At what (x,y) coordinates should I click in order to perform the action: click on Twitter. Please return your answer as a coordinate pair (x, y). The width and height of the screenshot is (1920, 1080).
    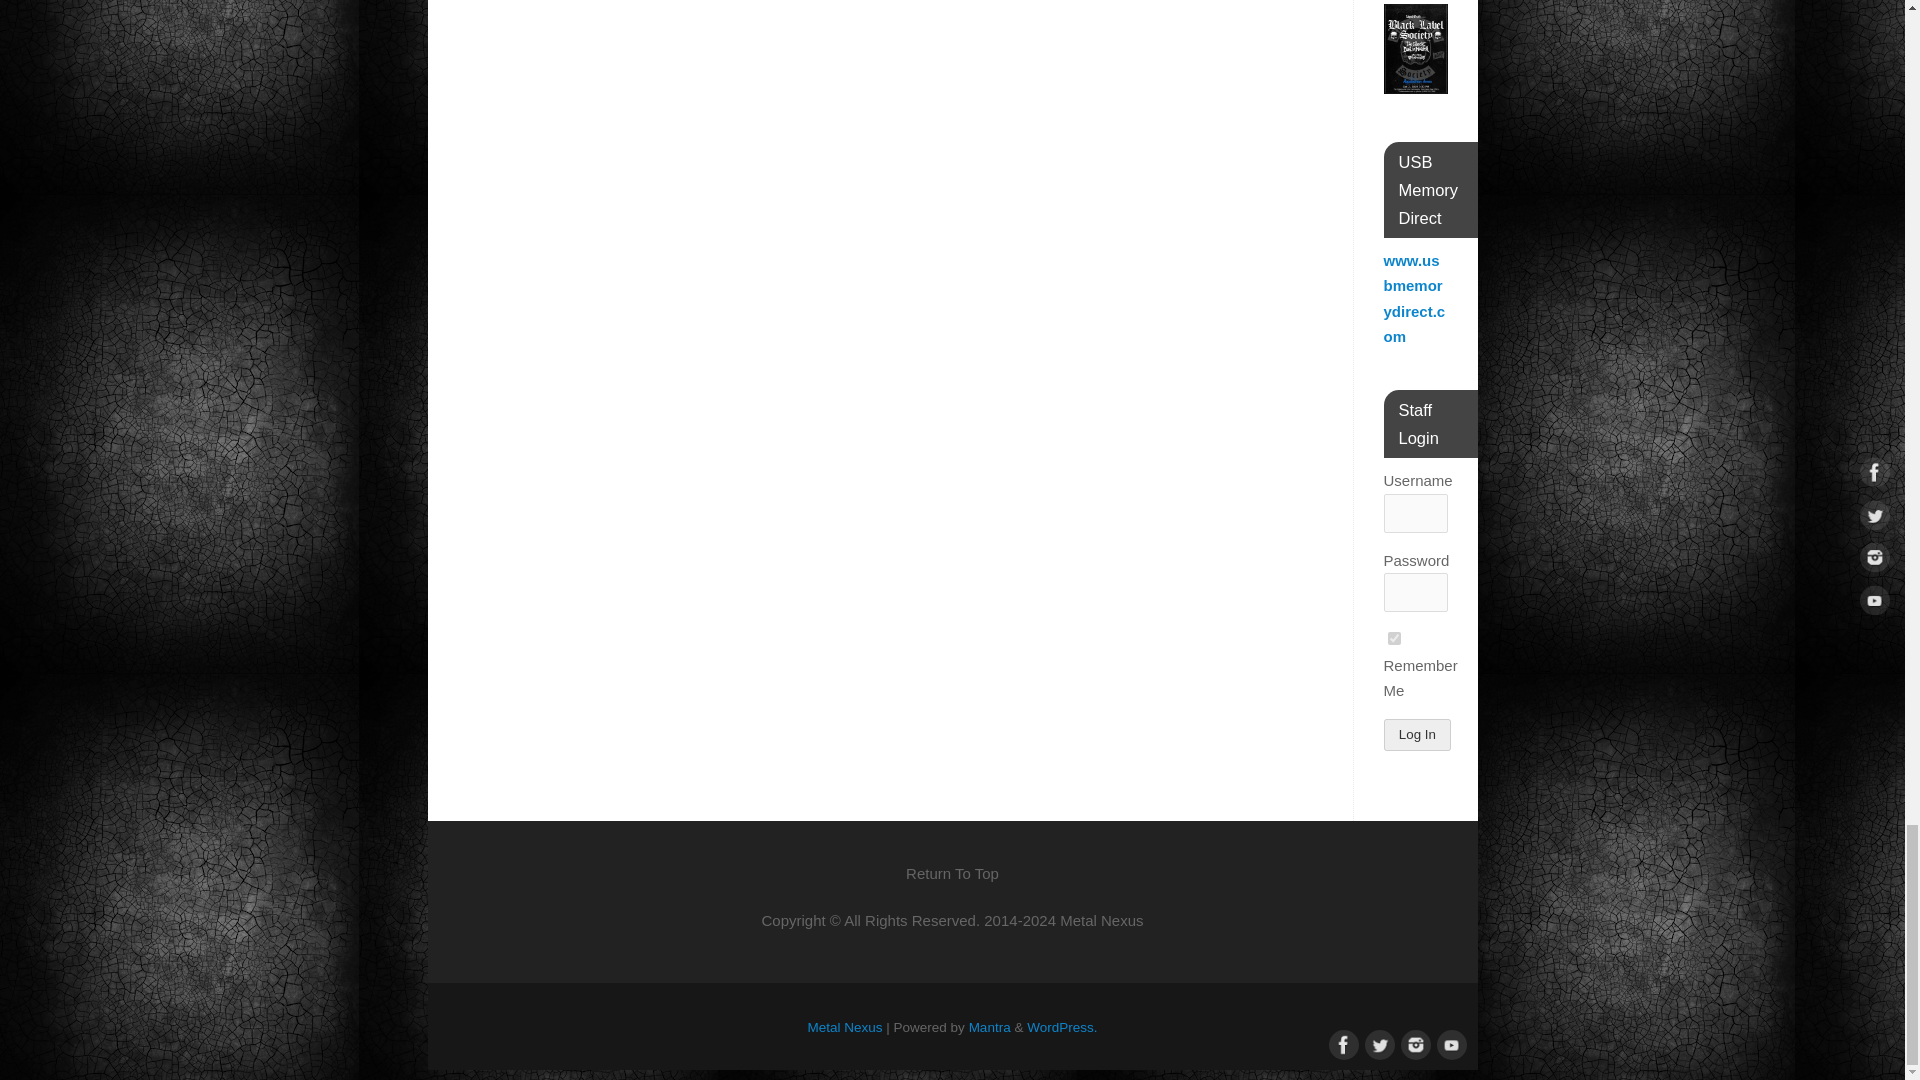
    Looking at the image, I should click on (1376, 1043).